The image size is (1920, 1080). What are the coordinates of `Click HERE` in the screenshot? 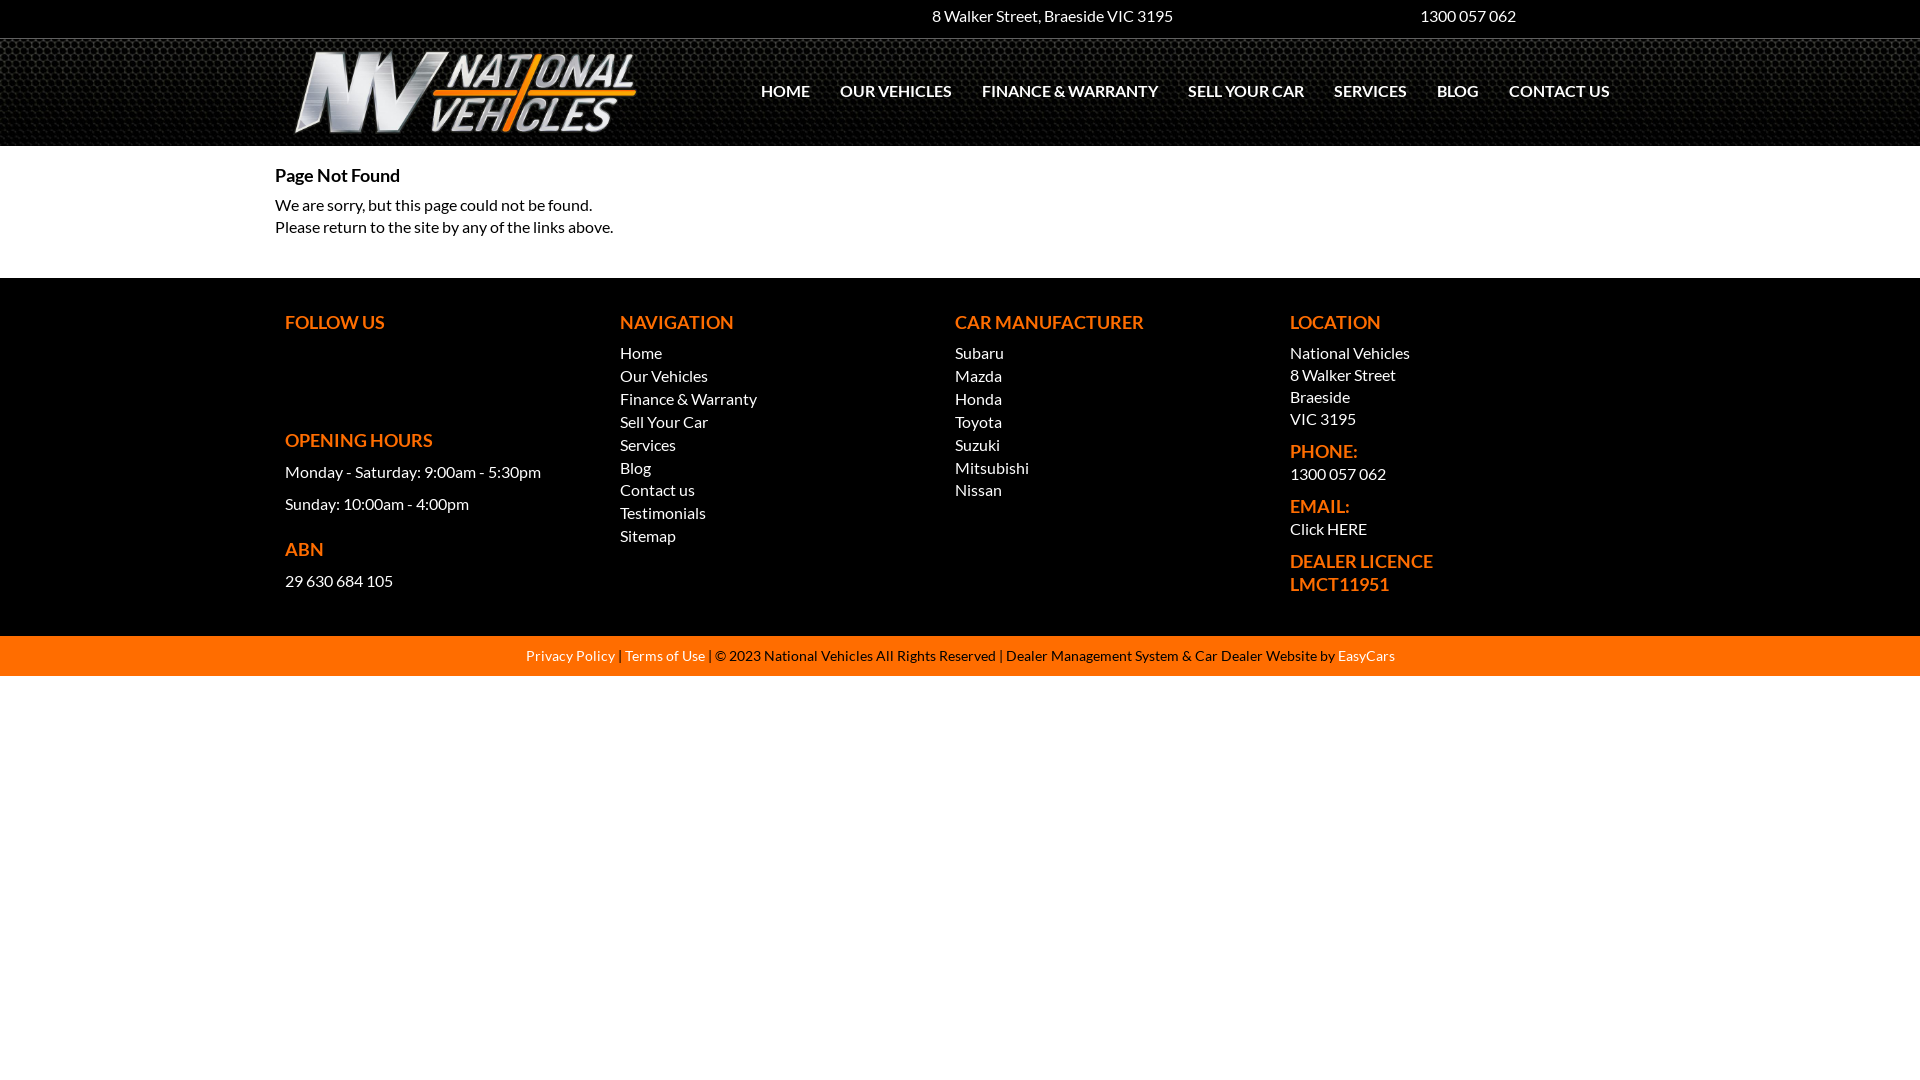 It's located at (1328, 528).